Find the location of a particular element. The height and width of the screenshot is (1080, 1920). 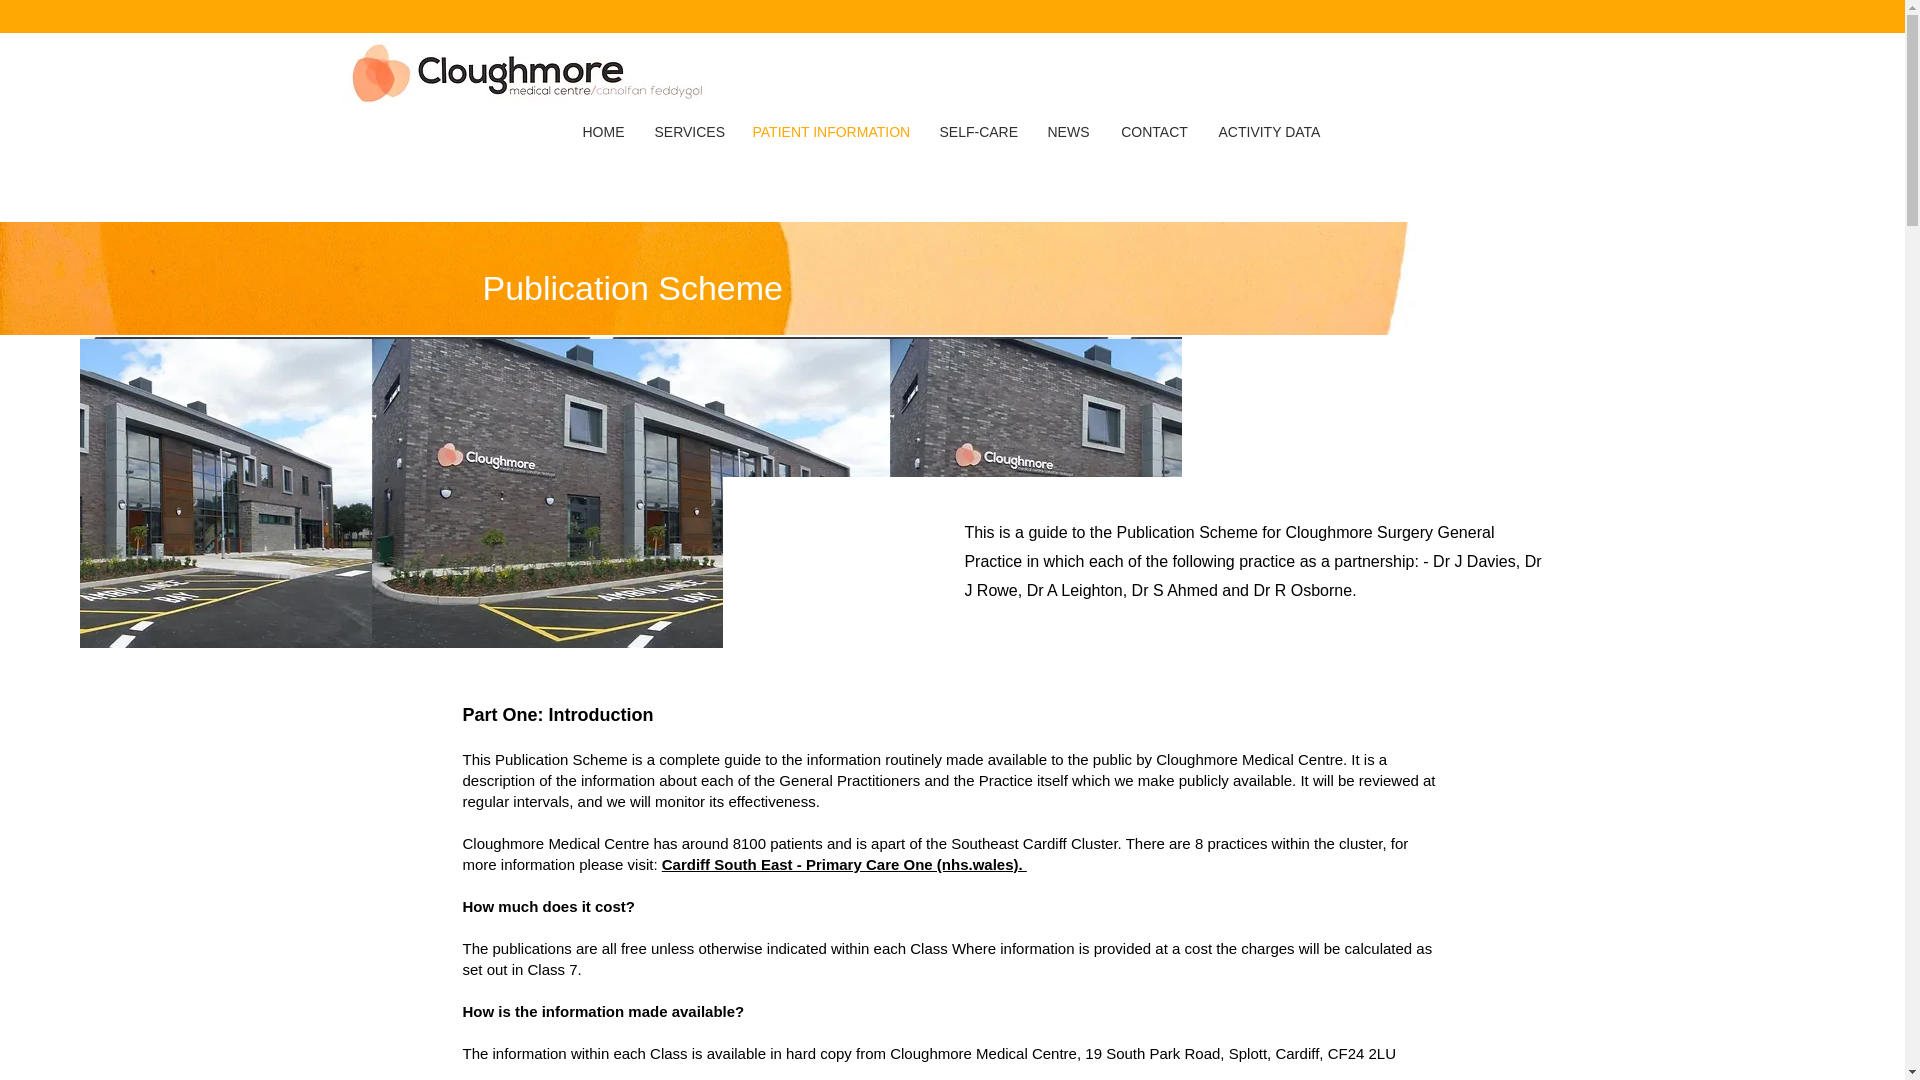

PATIENT INFORMATION is located at coordinates (831, 132).